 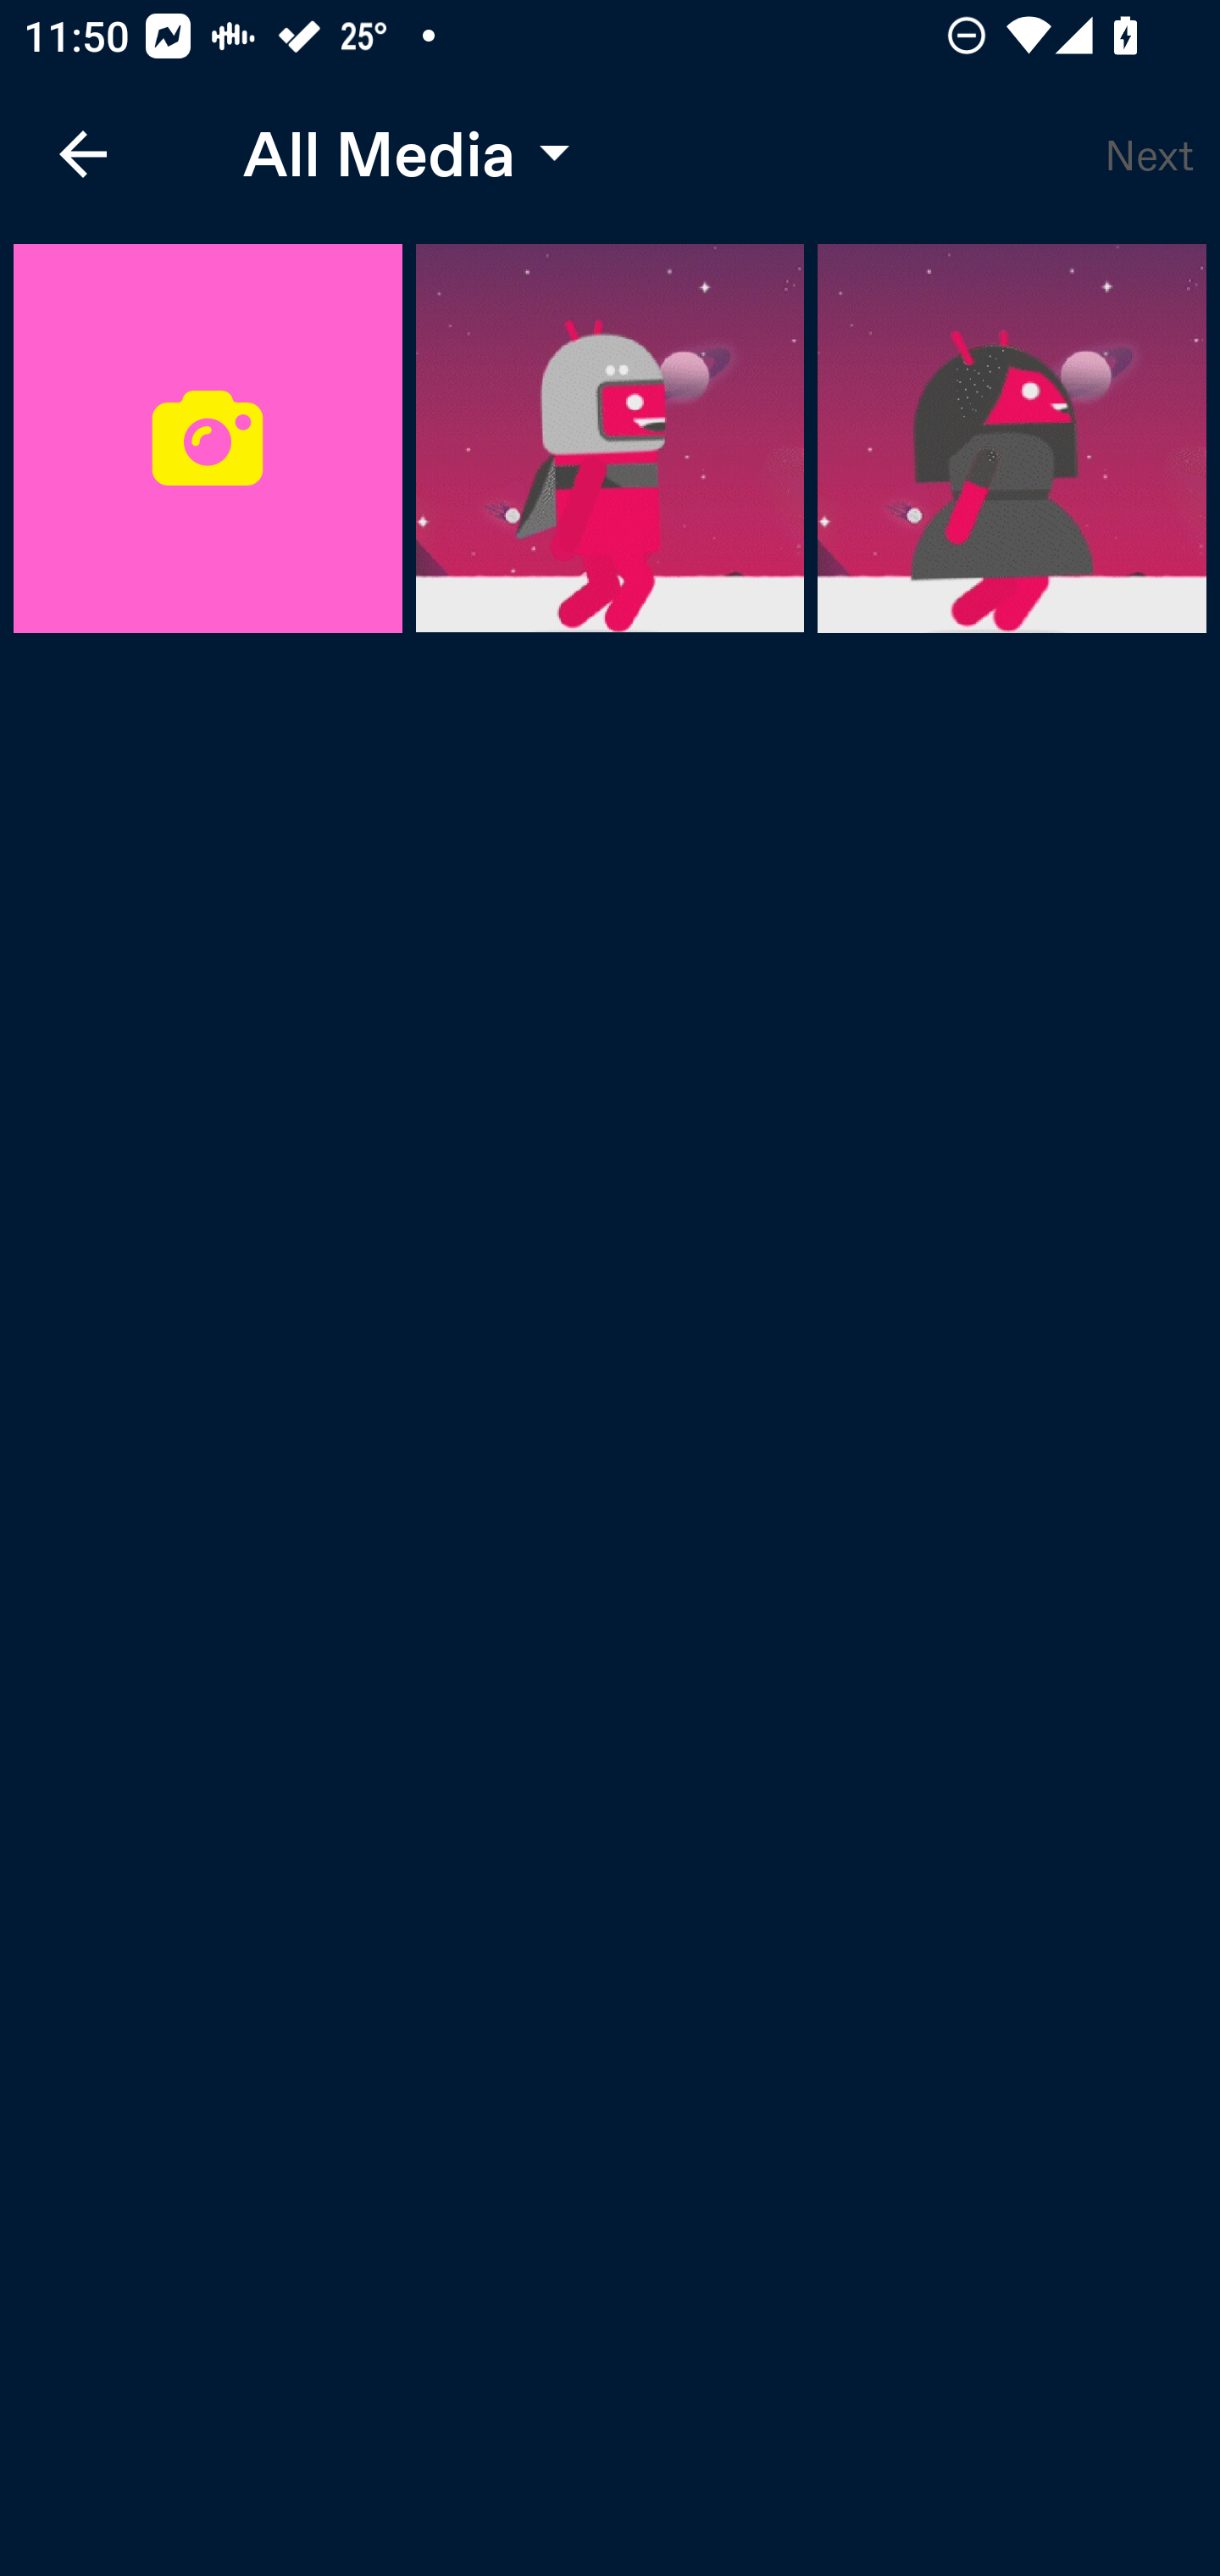 What do you see at coordinates (1012, 439) in the screenshot?
I see `Gallery Media Item image2 of 3` at bounding box center [1012, 439].